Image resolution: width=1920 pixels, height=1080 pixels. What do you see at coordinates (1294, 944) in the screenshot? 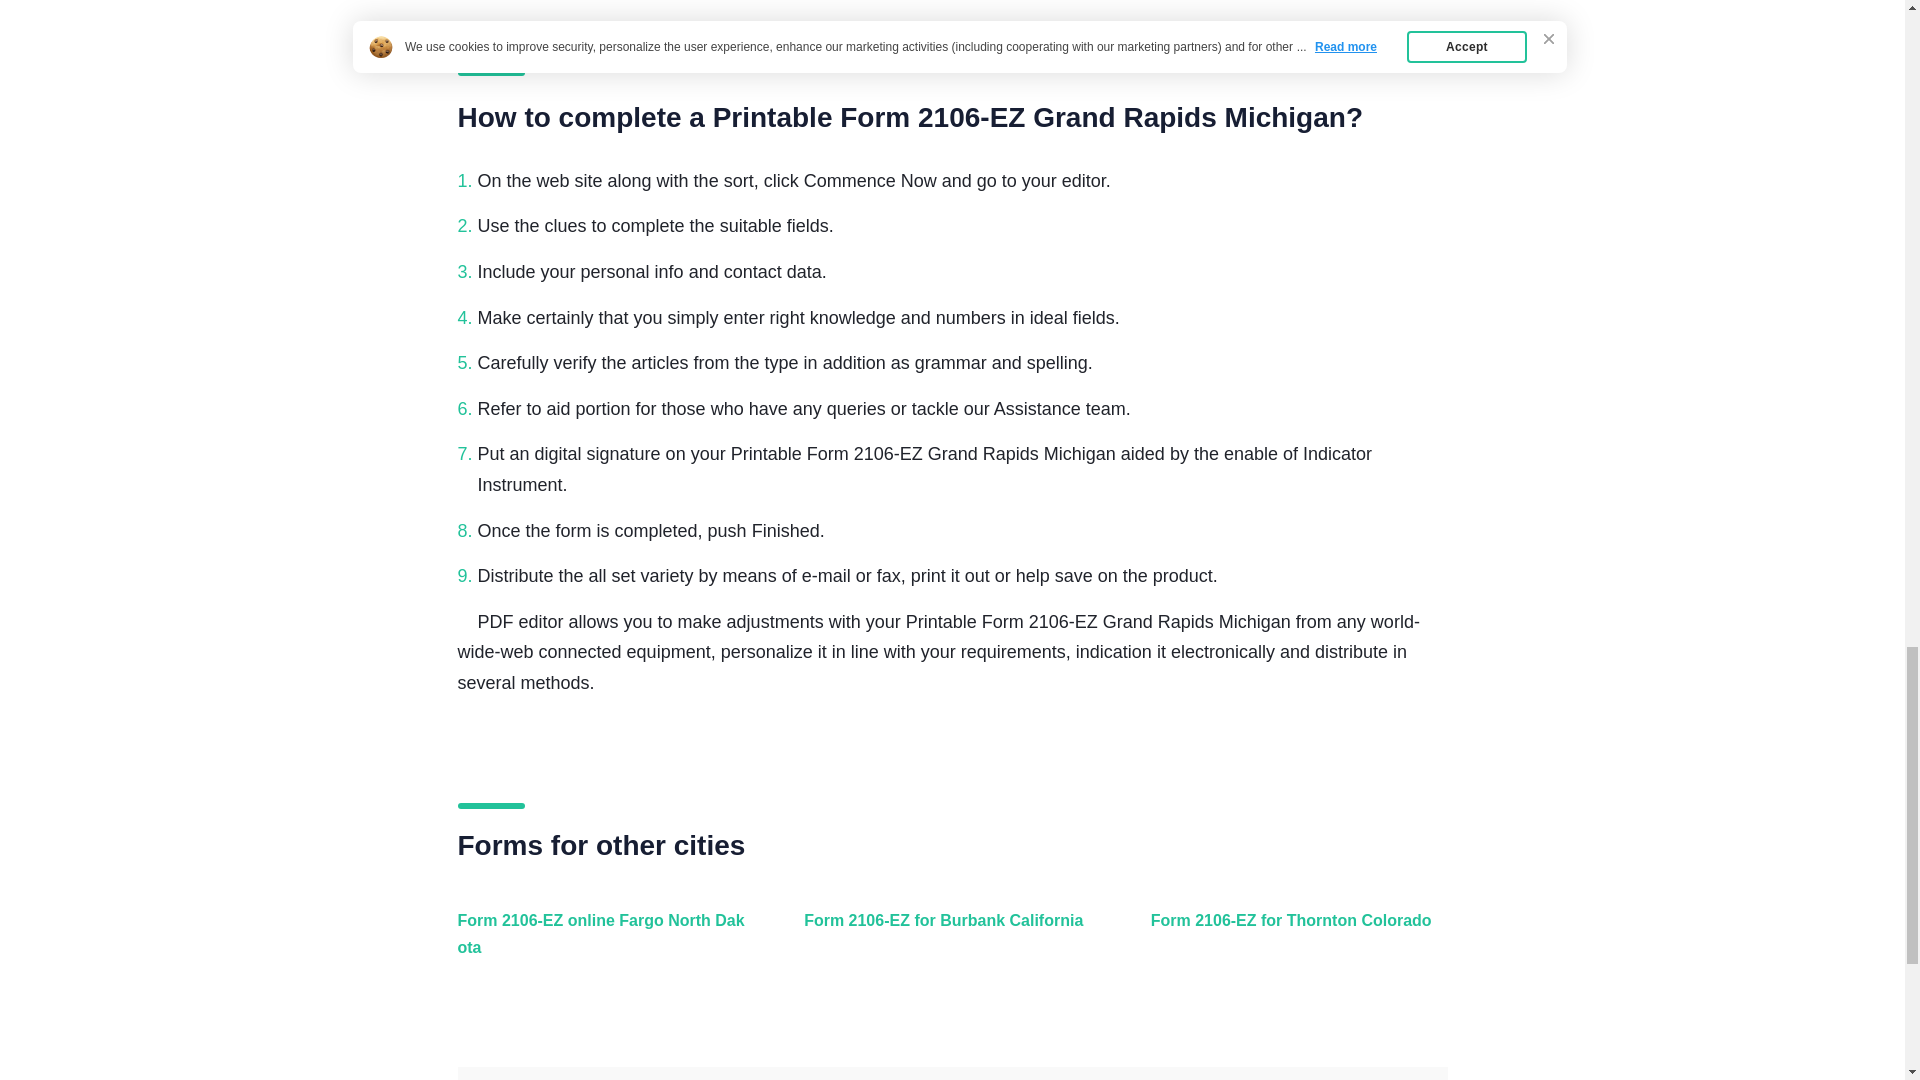
I see `Form 2106-EZ for Thornton Colorado` at bounding box center [1294, 944].